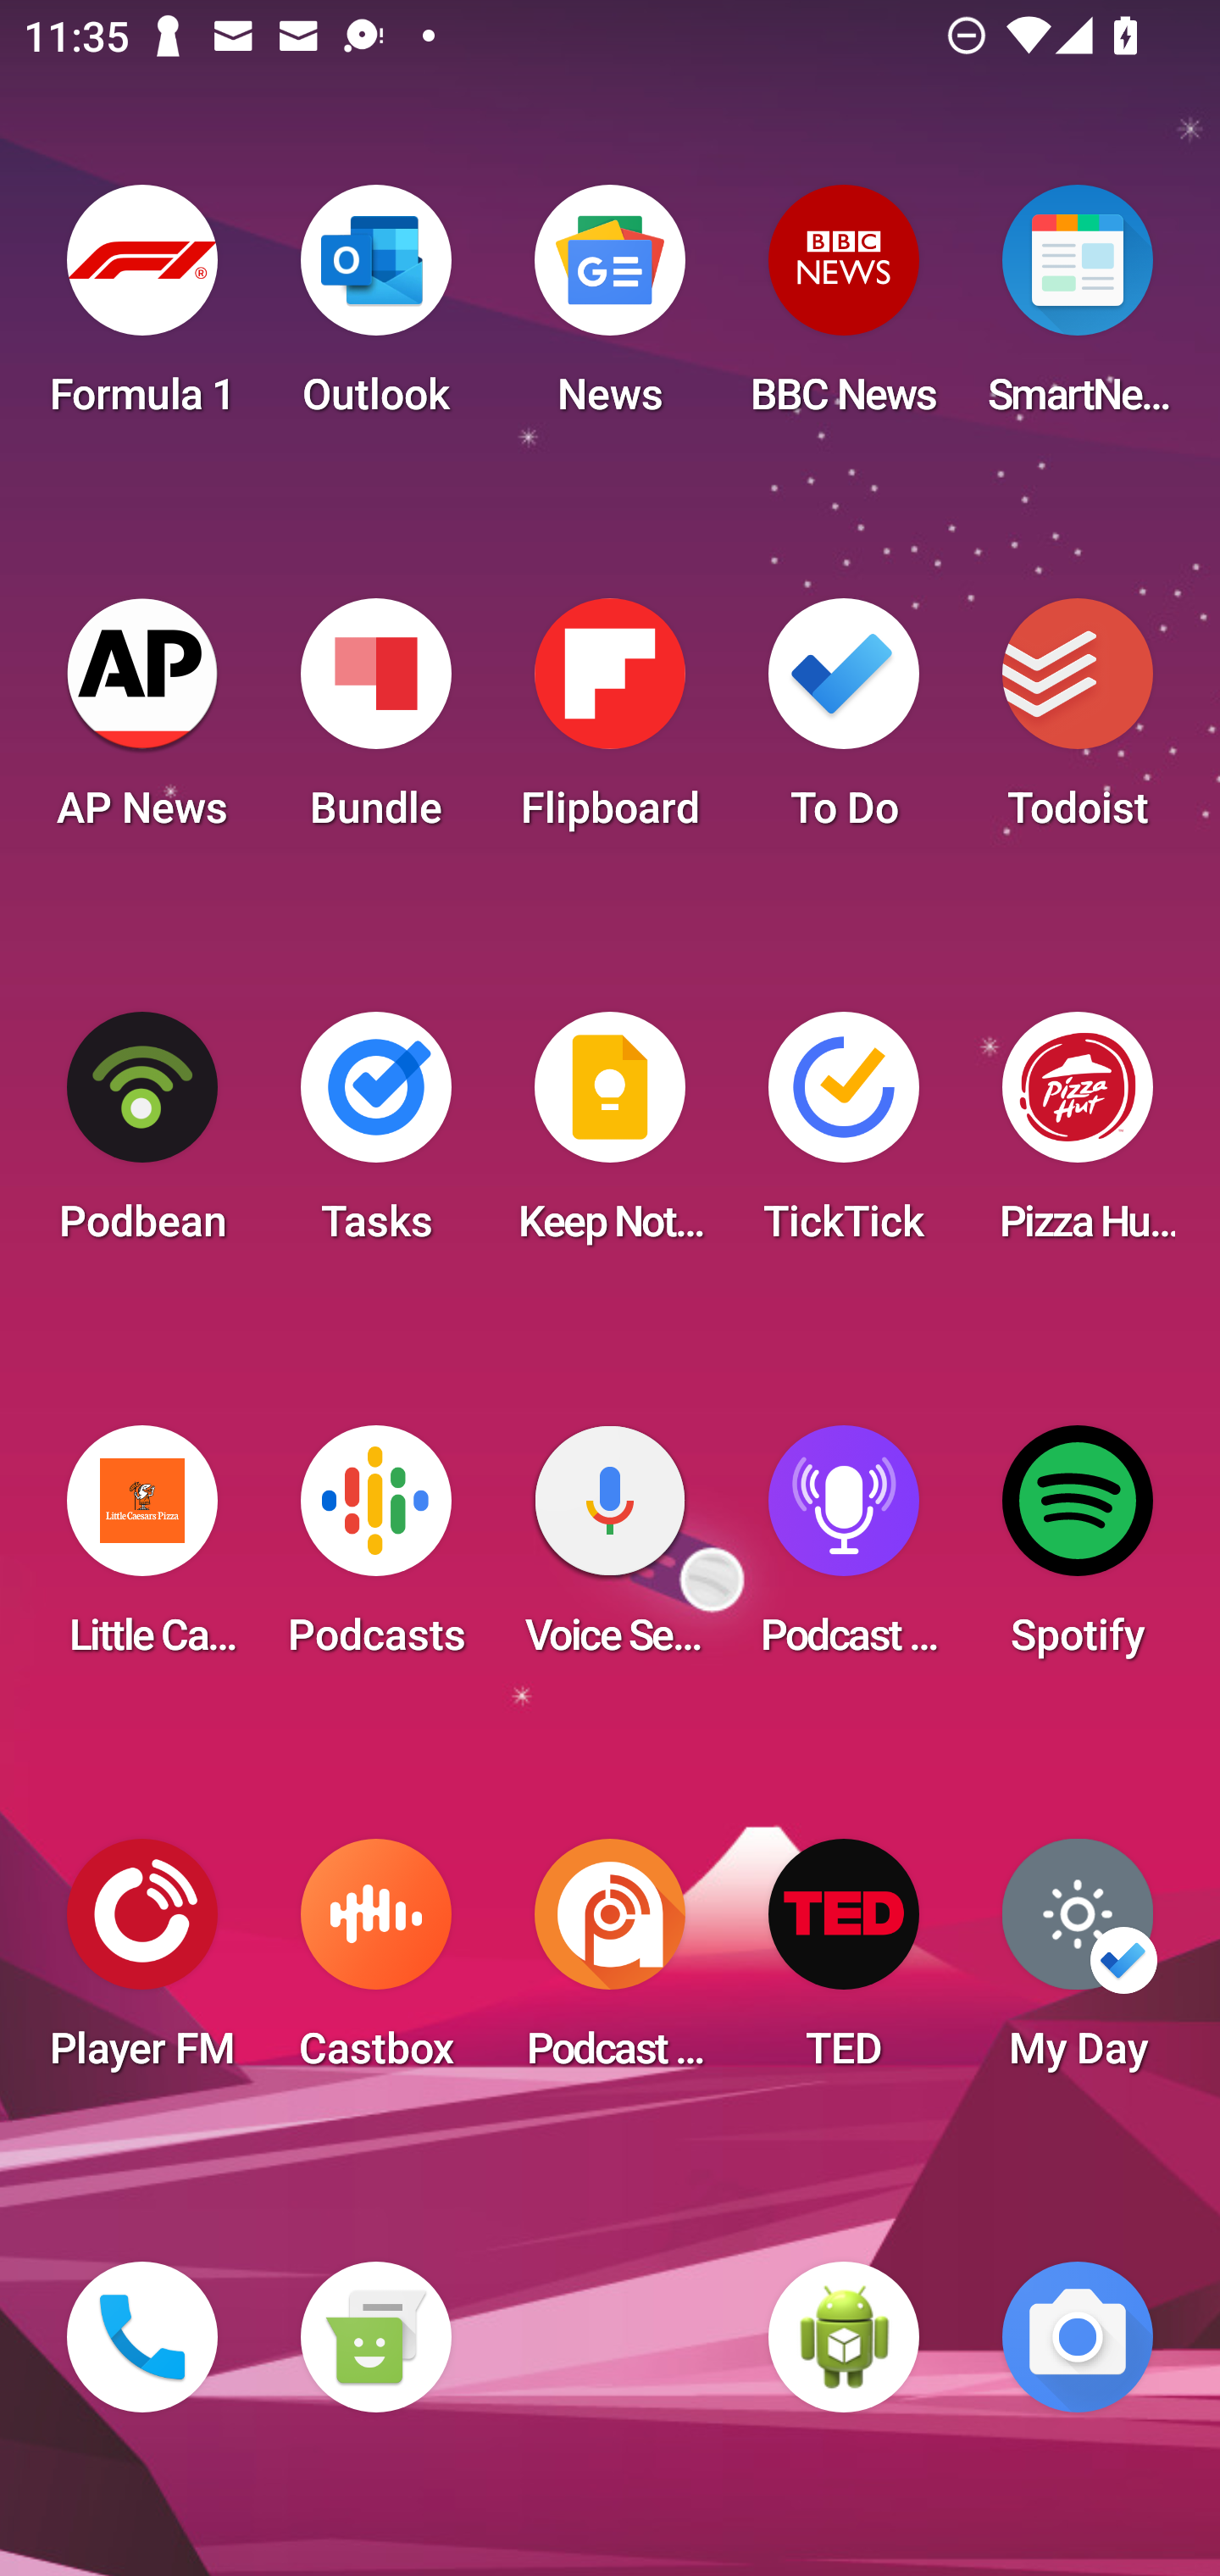 This screenshot has height=2576, width=1220. Describe the element at coordinates (375, 2337) in the screenshot. I see `Messaging` at that location.